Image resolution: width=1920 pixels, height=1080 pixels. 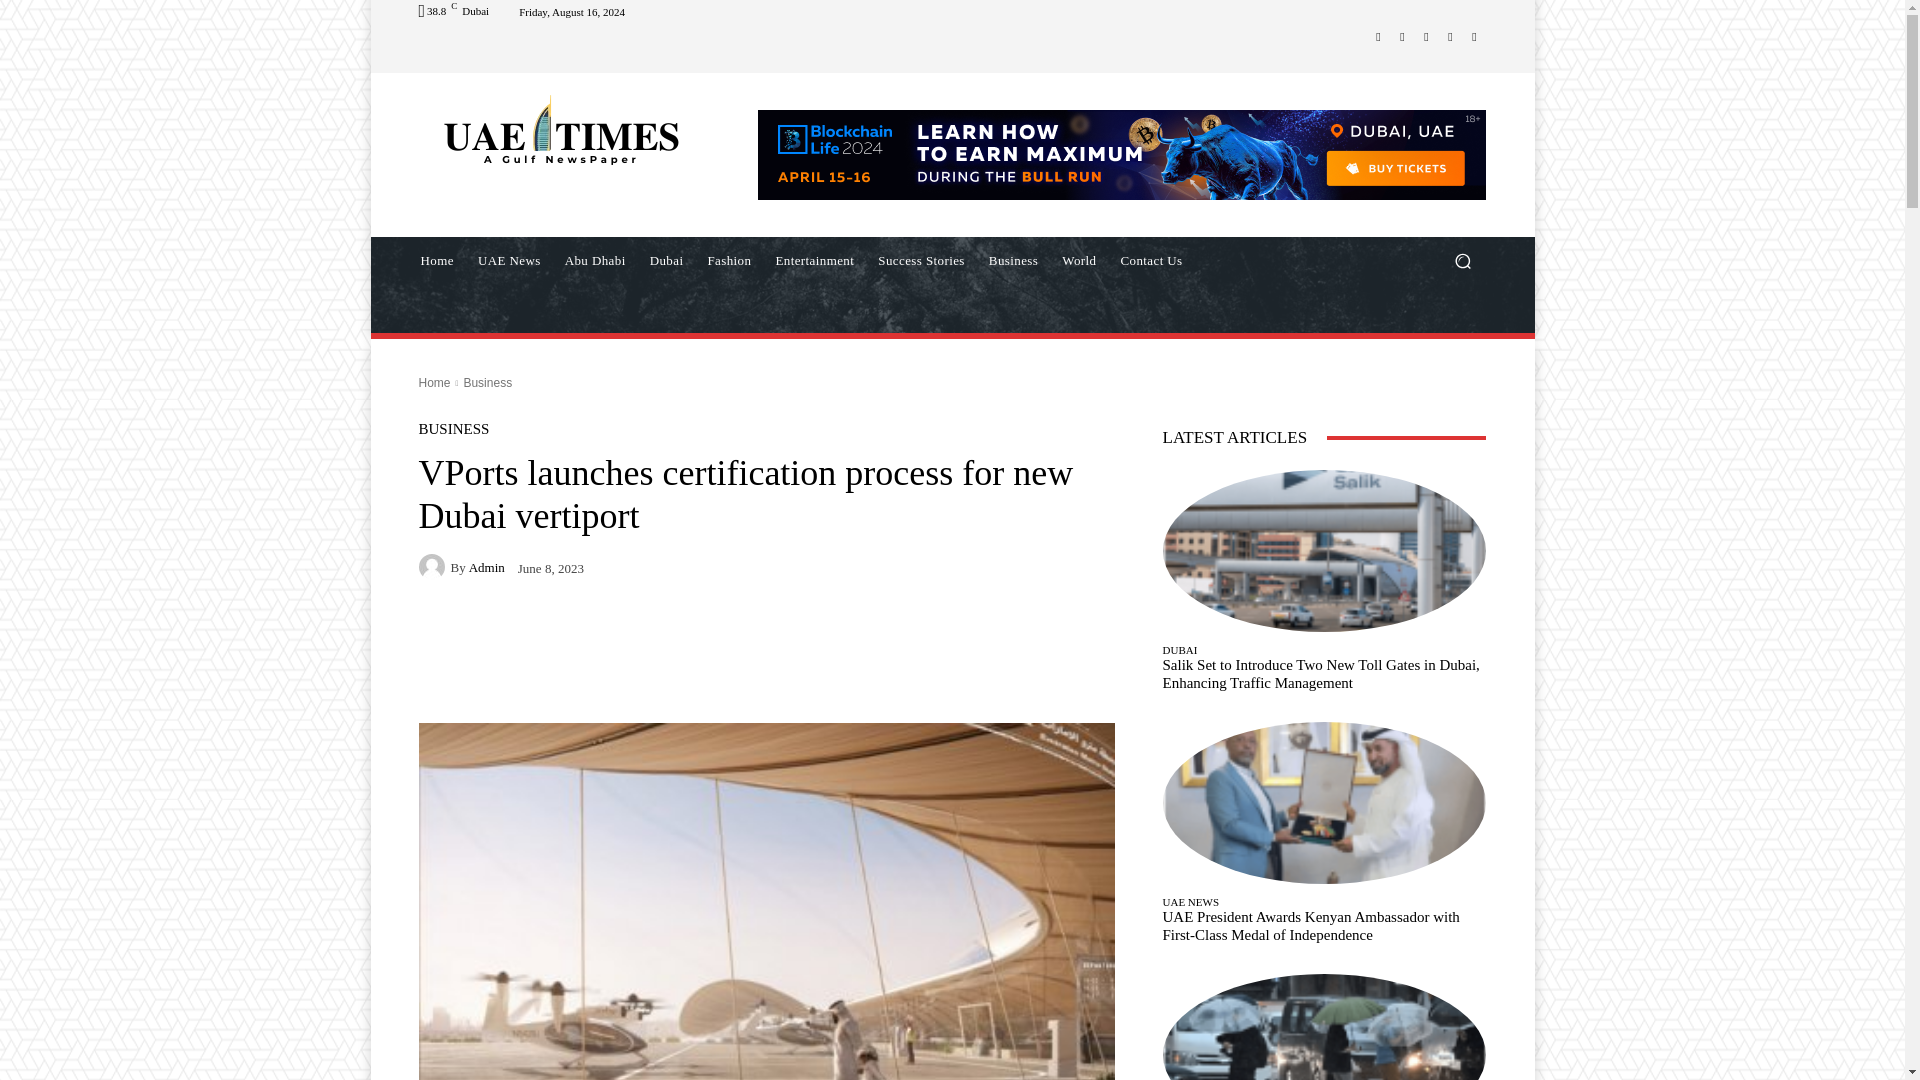 I want to click on UAE News, so click(x=509, y=260).